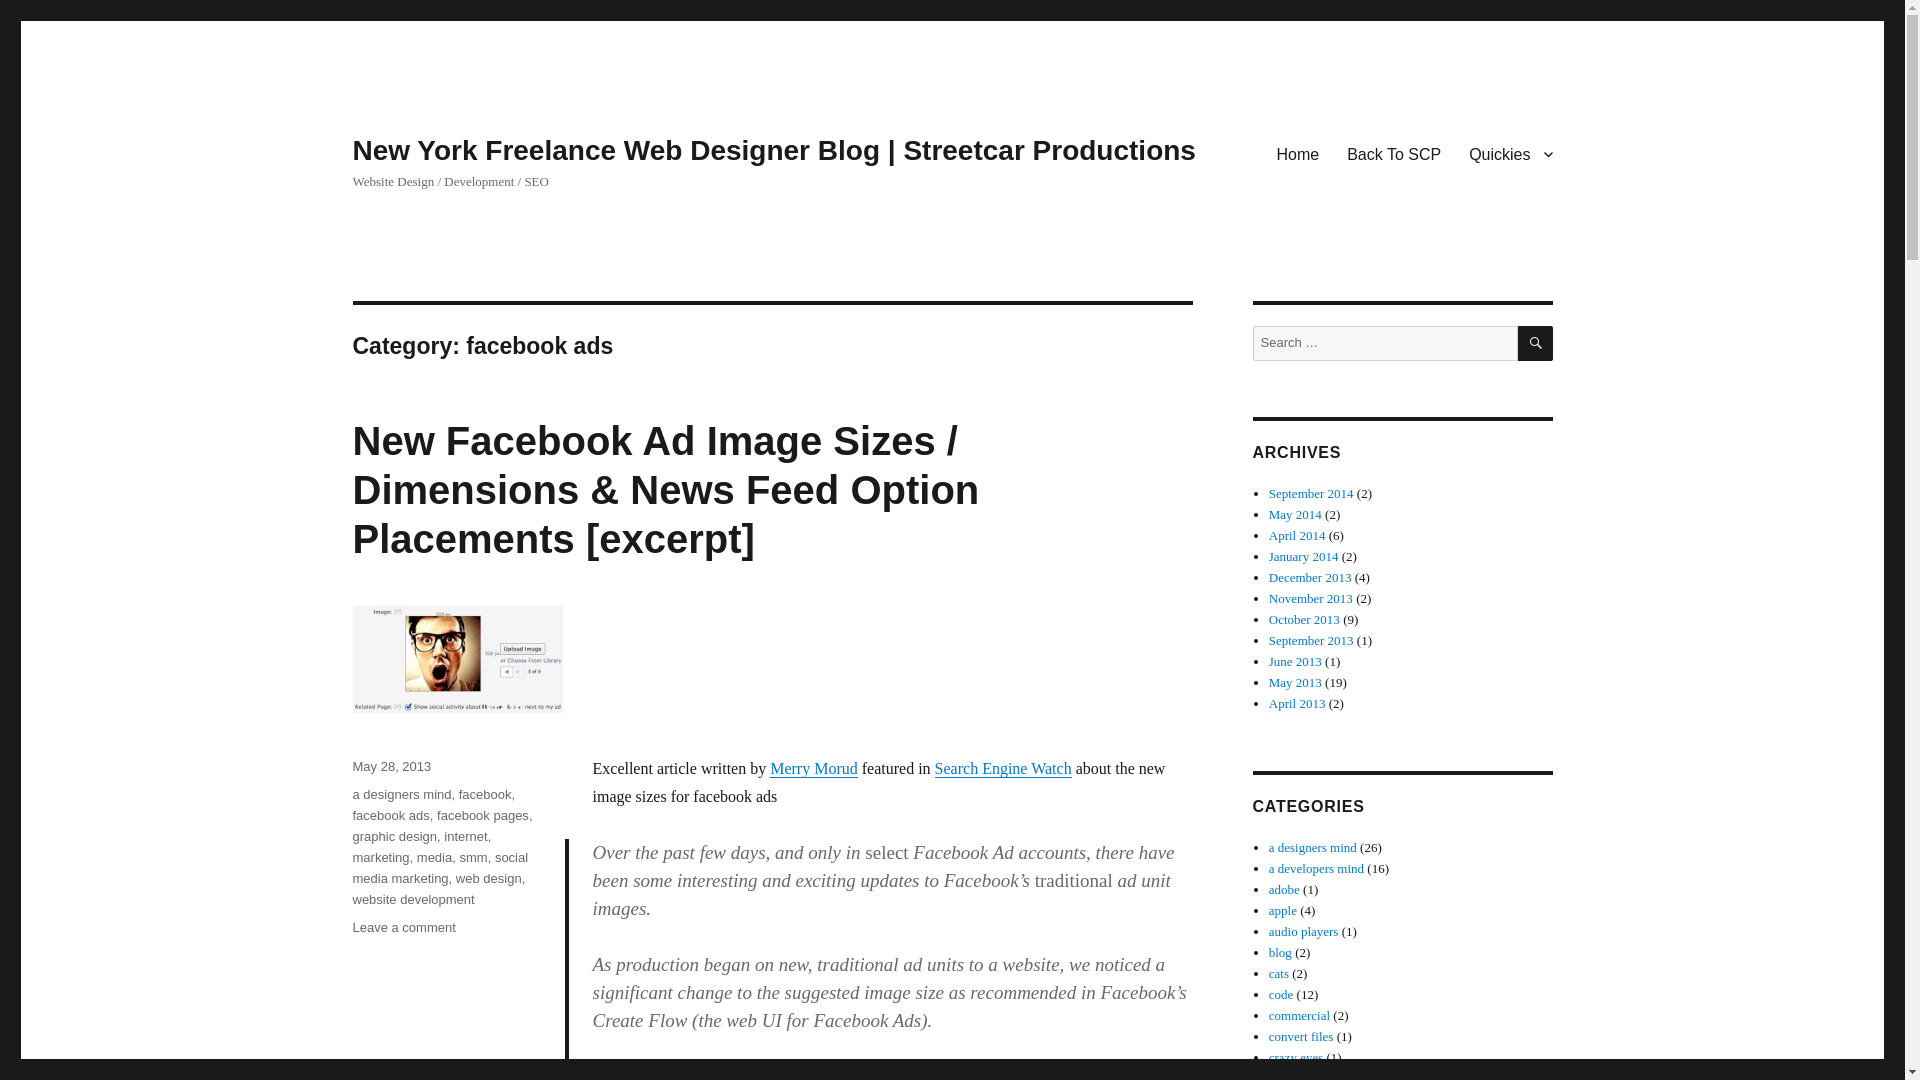 The width and height of the screenshot is (1920, 1080). Describe the element at coordinates (485, 794) in the screenshot. I see `facebook` at that location.